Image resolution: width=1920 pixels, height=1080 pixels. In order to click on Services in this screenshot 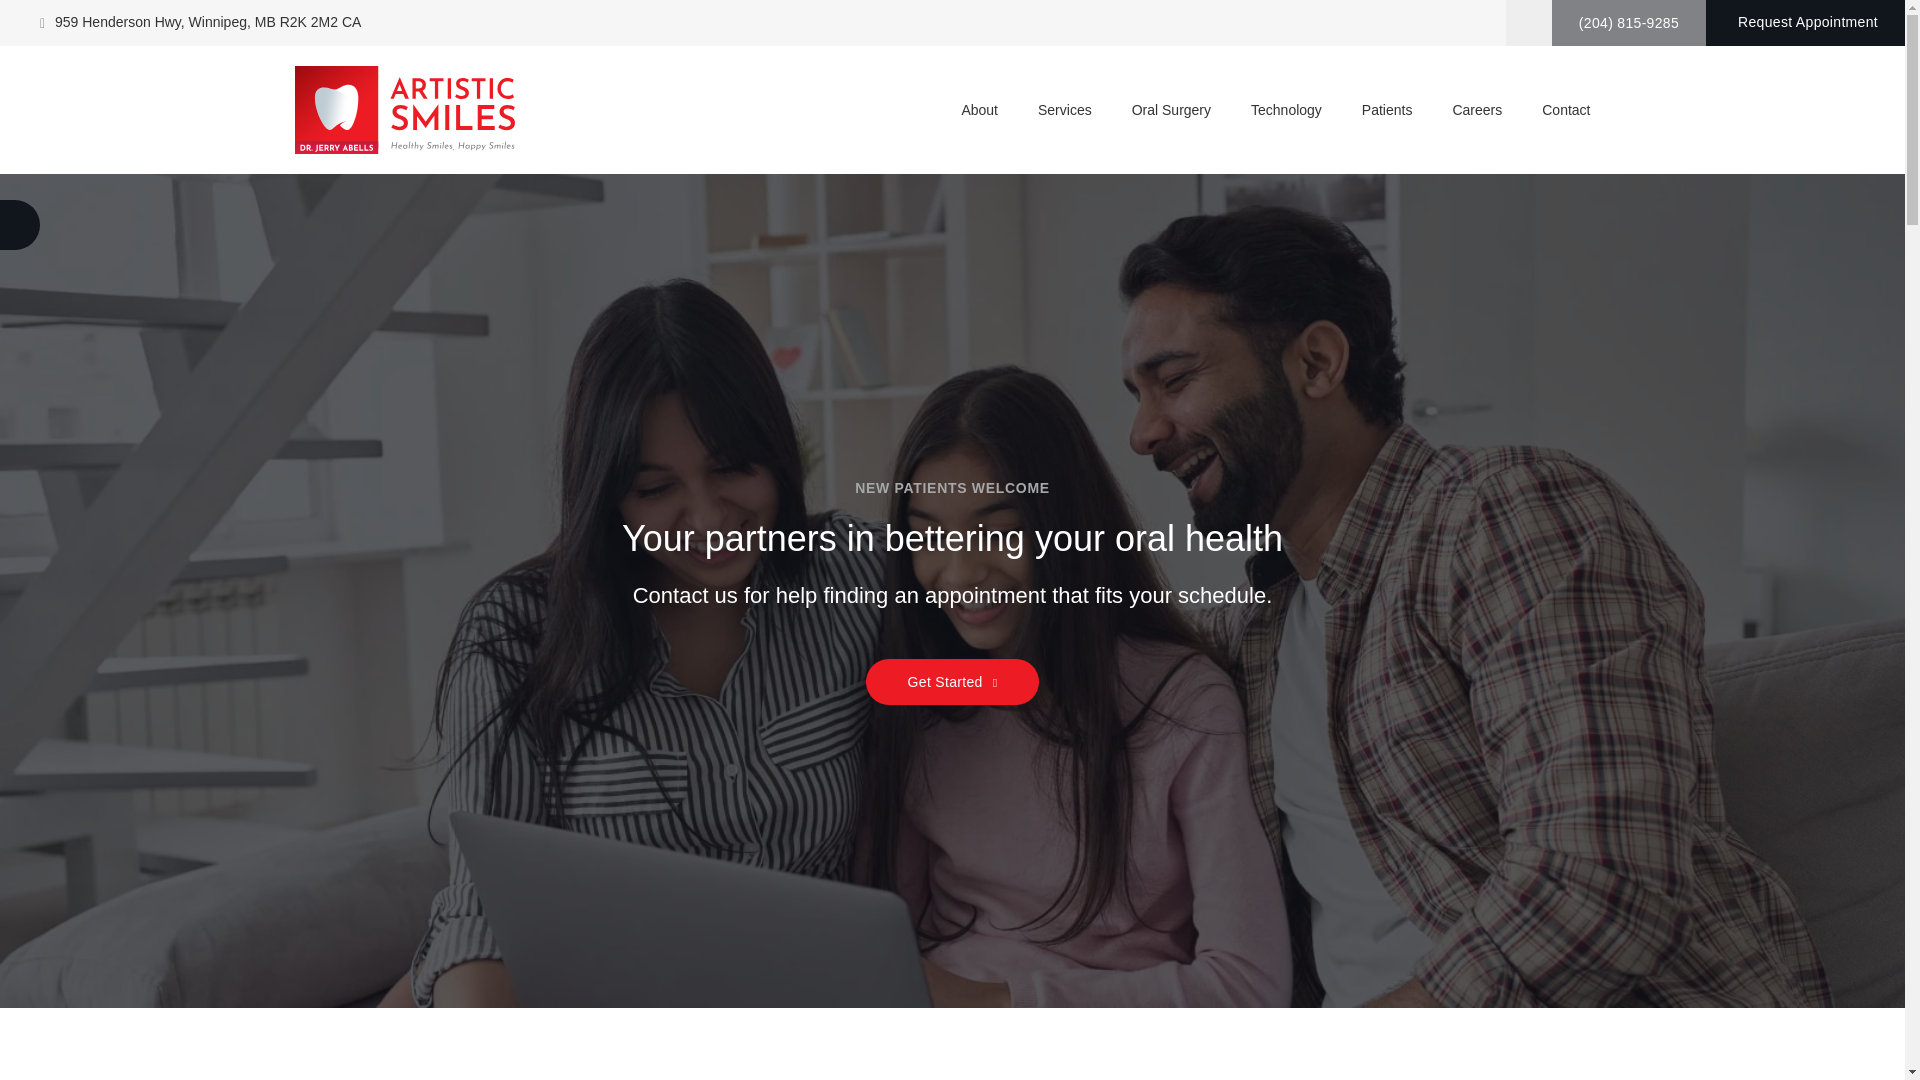, I will do `click(1064, 110)`.